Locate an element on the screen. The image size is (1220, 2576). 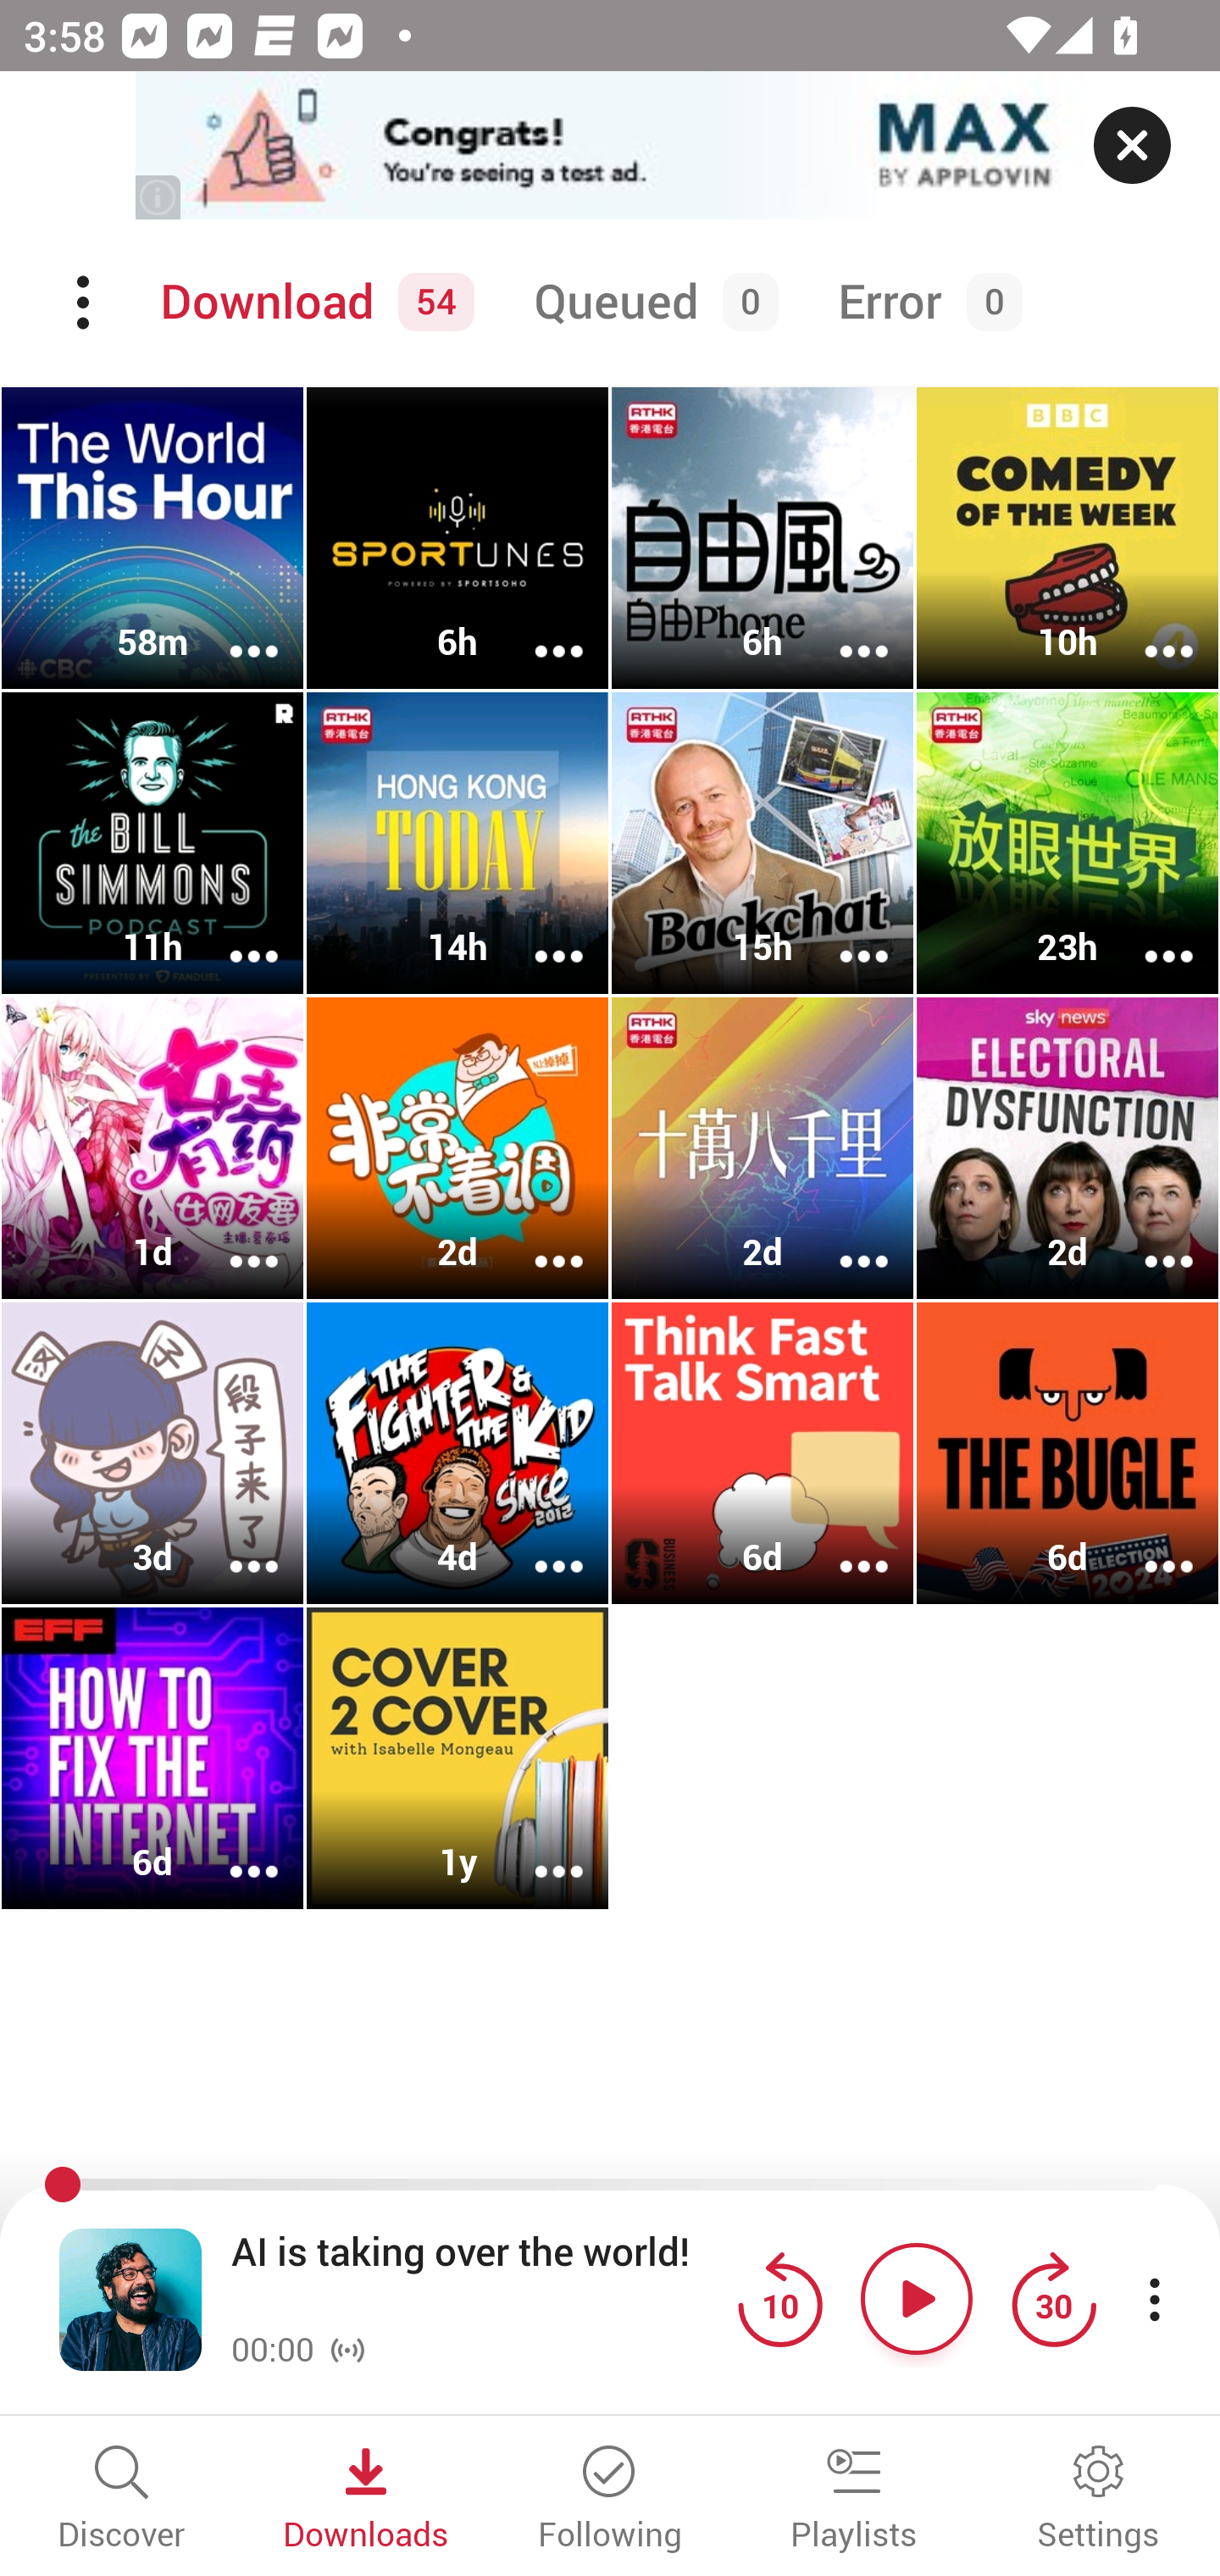
Following is located at coordinates (610, 2500).